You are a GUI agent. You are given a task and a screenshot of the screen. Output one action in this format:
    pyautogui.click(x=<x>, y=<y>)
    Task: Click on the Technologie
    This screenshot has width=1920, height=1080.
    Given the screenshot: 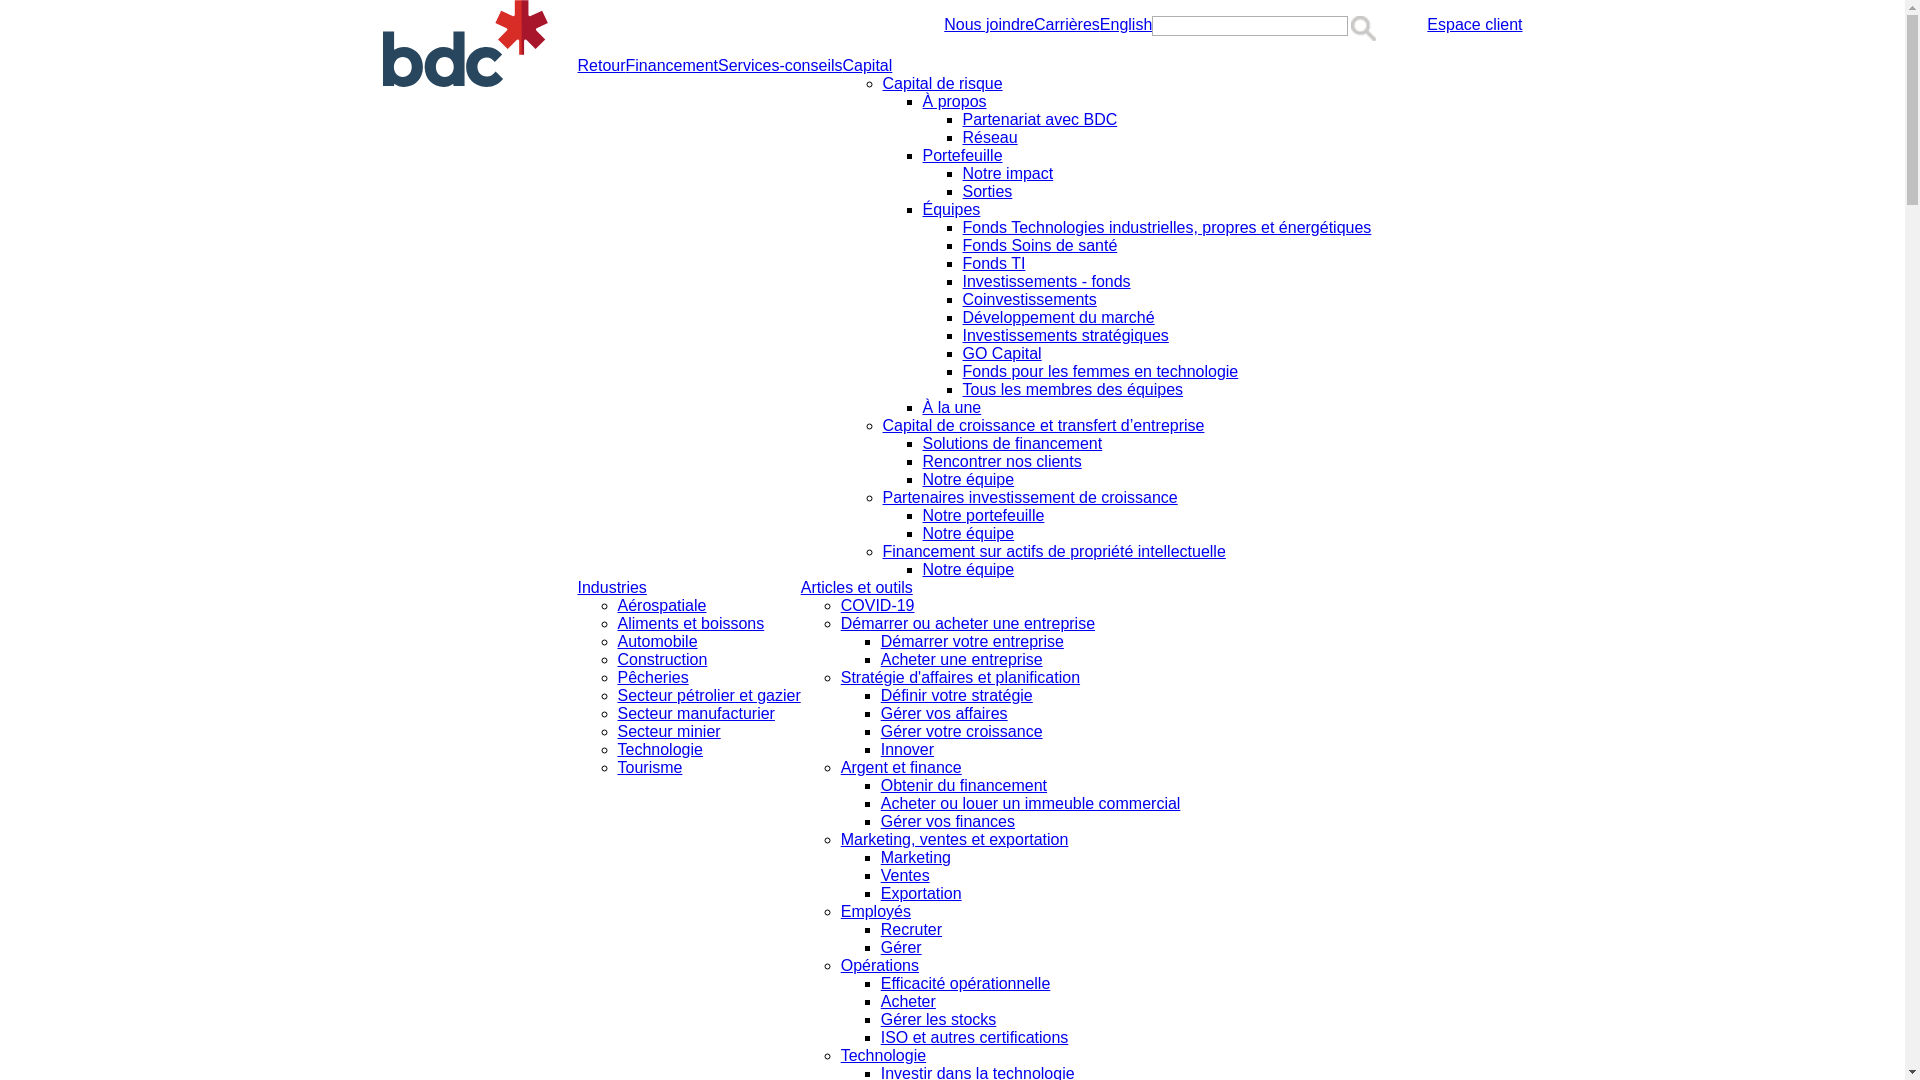 What is the action you would take?
    pyautogui.click(x=660, y=750)
    